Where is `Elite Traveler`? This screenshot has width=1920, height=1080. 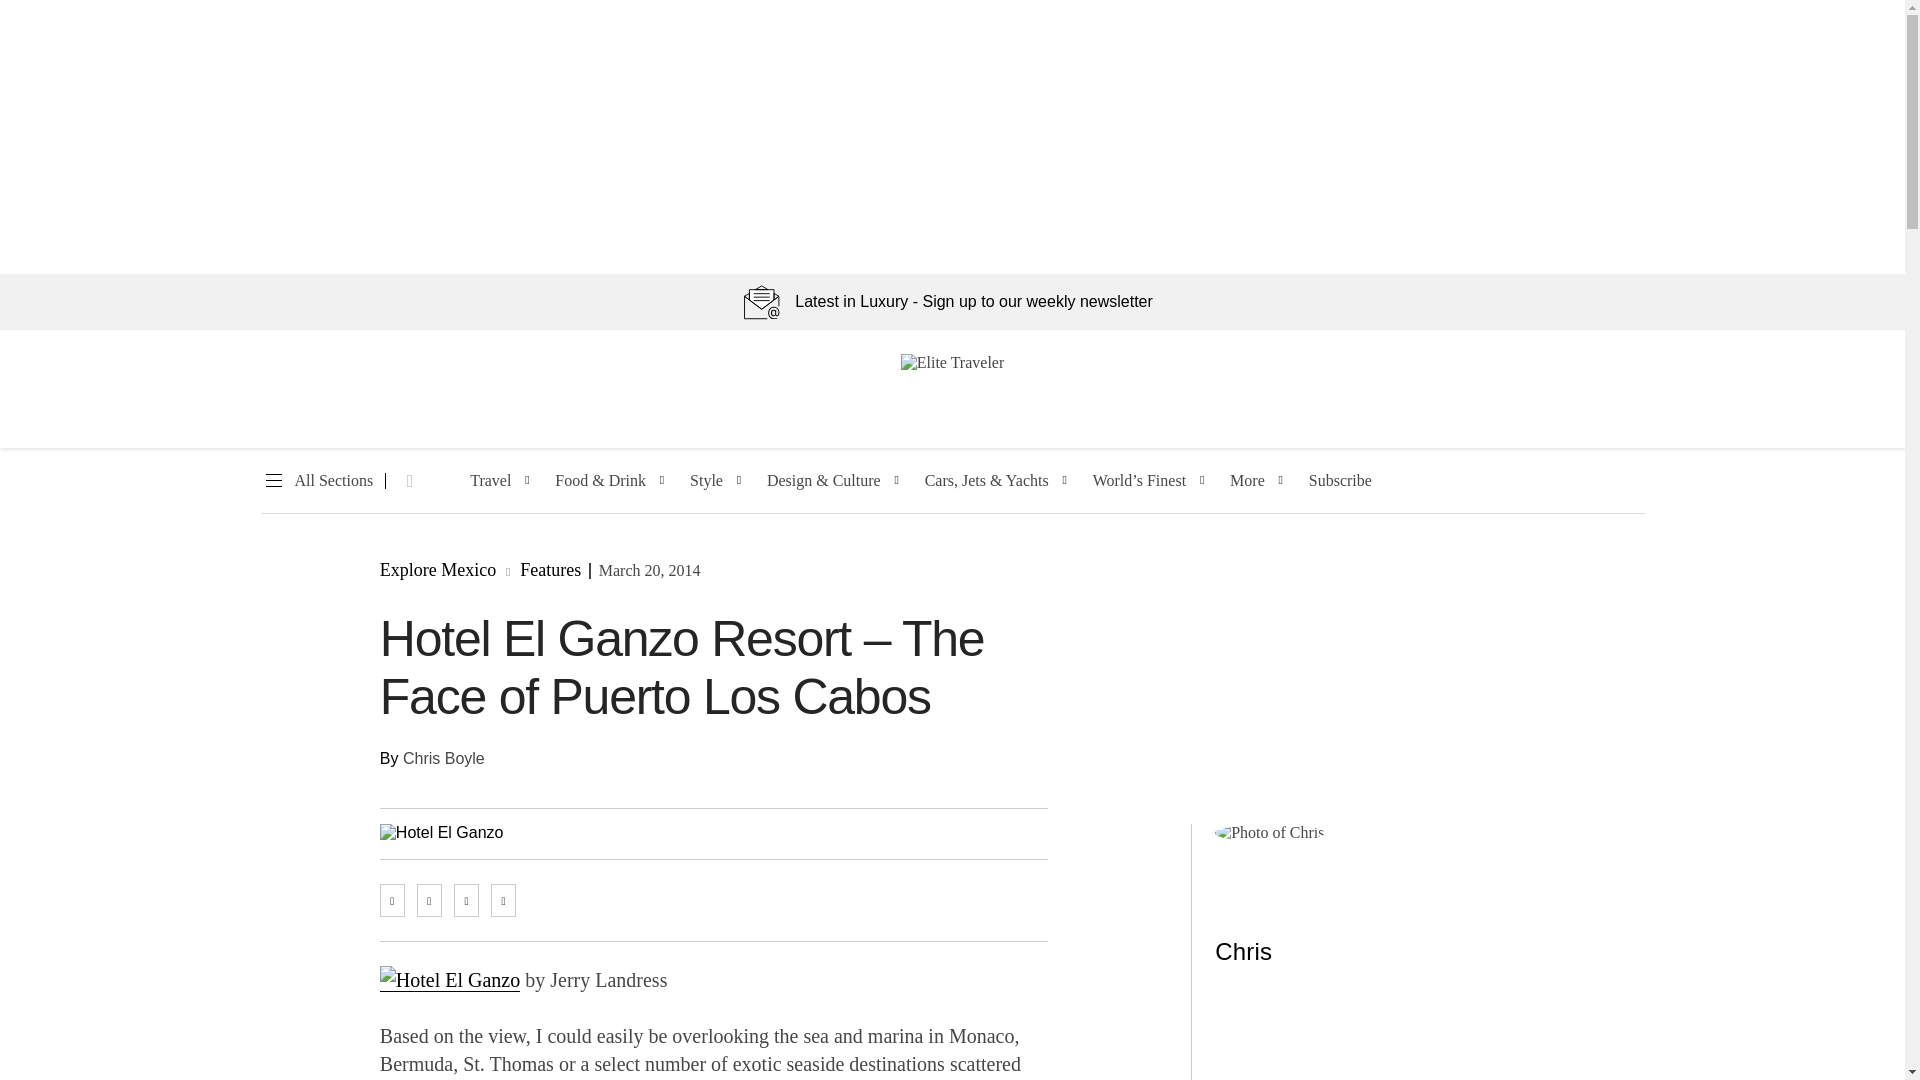 Elite Traveler is located at coordinates (952, 362).